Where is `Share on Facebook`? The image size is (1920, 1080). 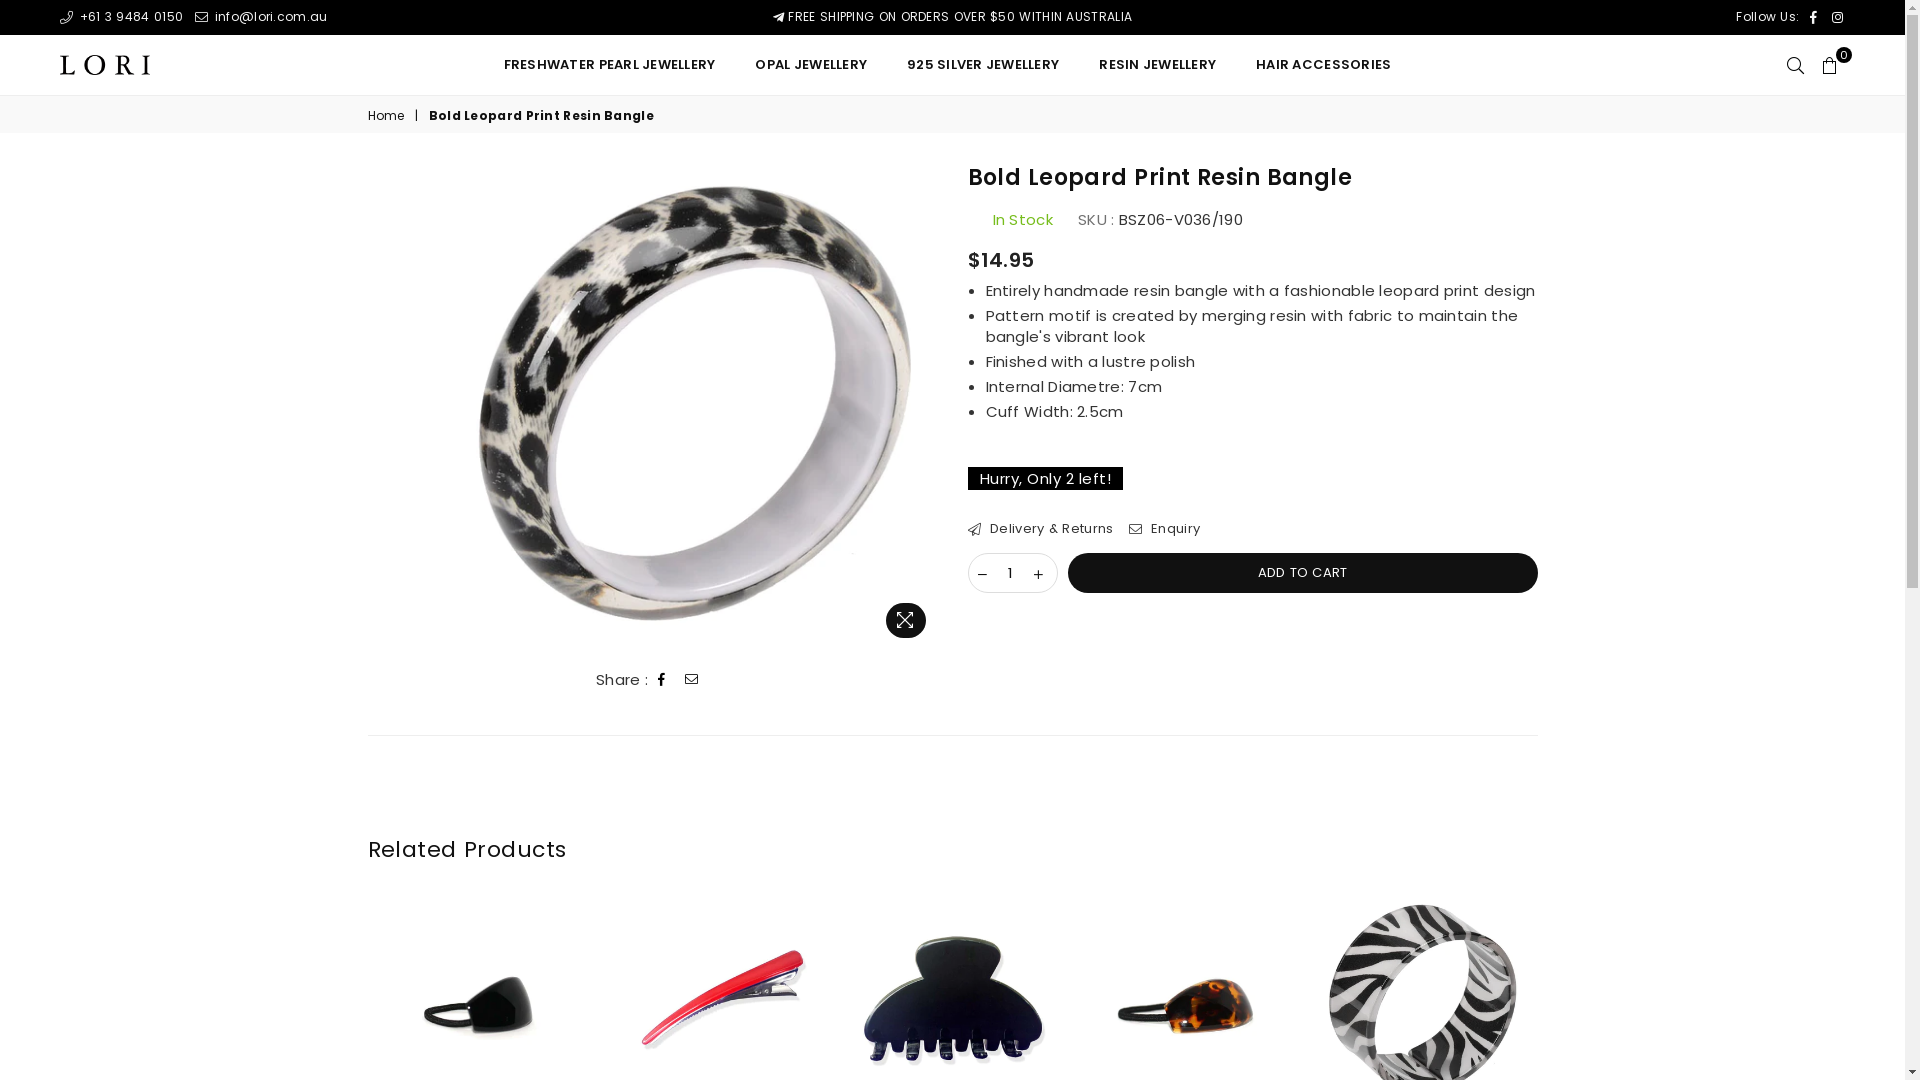
Share on Facebook is located at coordinates (662, 680).